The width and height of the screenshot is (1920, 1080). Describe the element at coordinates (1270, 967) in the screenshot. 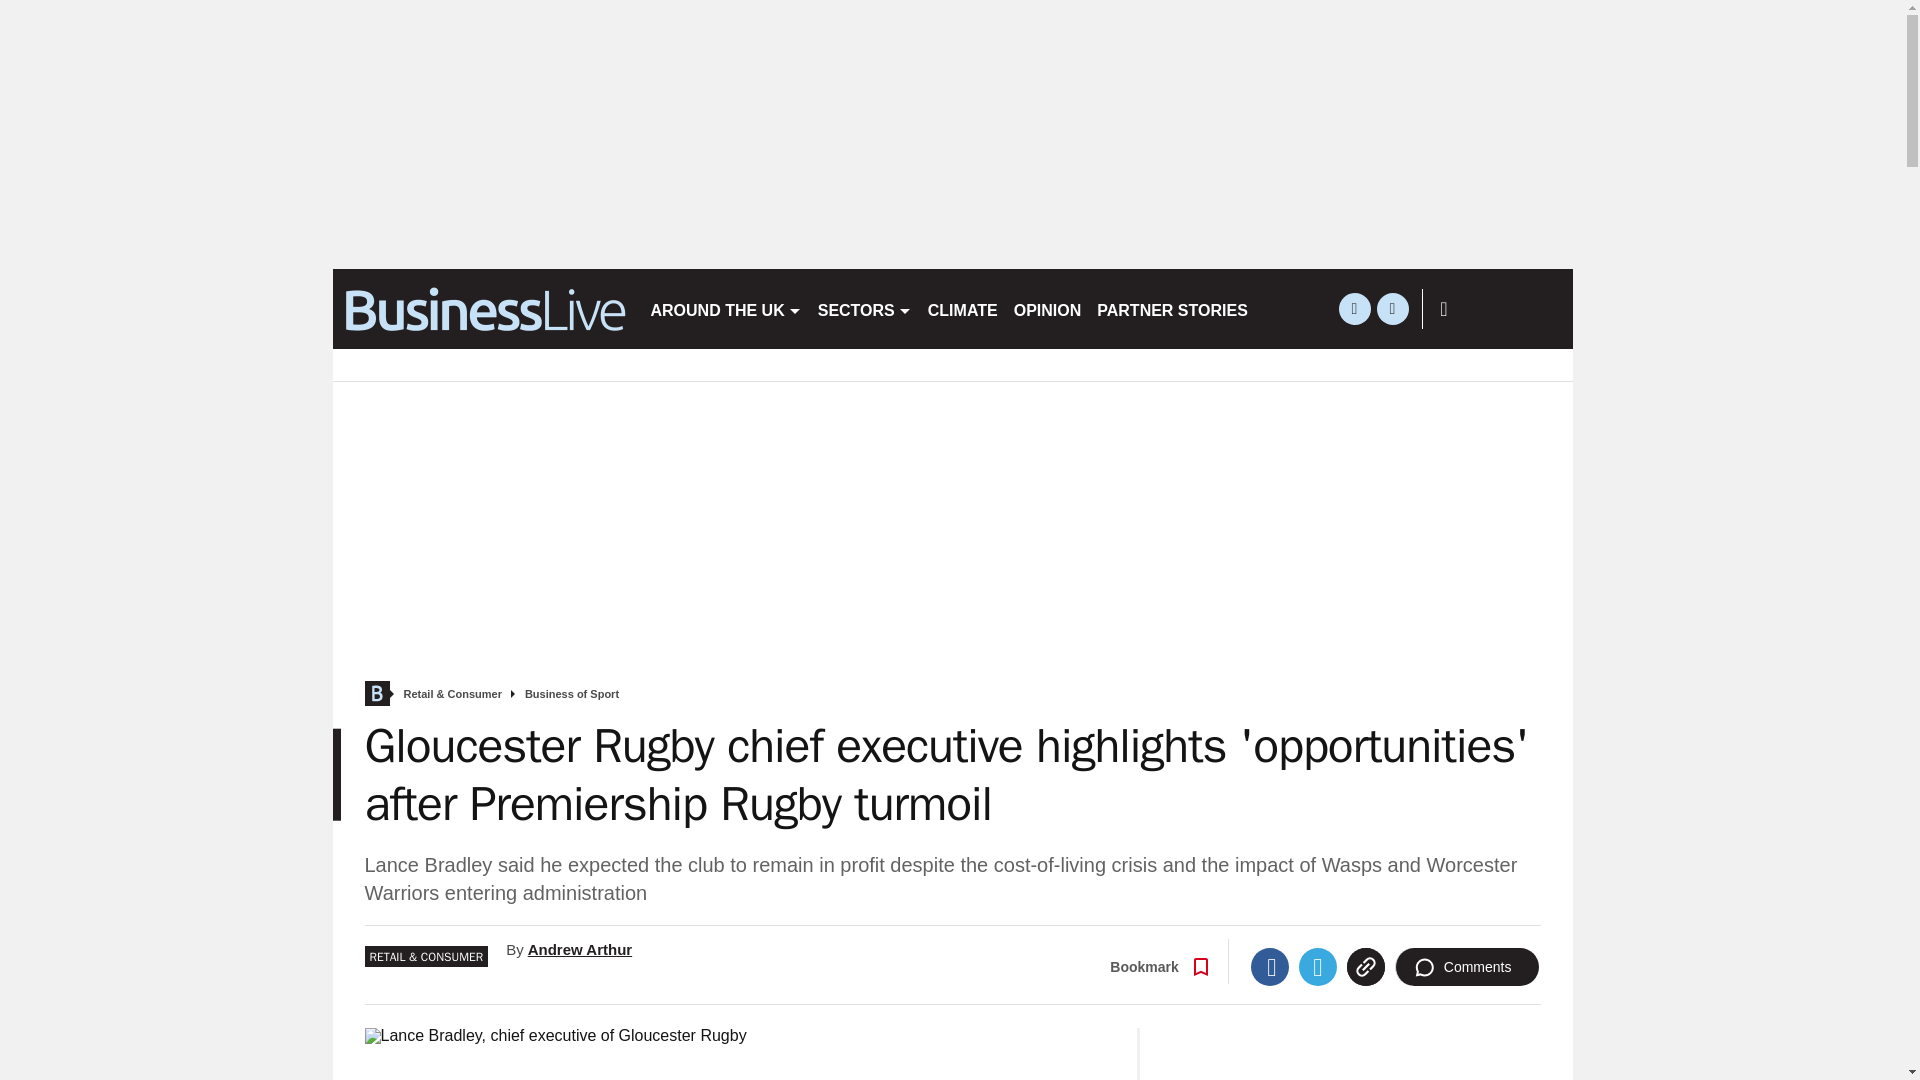

I see `Facebook` at that location.